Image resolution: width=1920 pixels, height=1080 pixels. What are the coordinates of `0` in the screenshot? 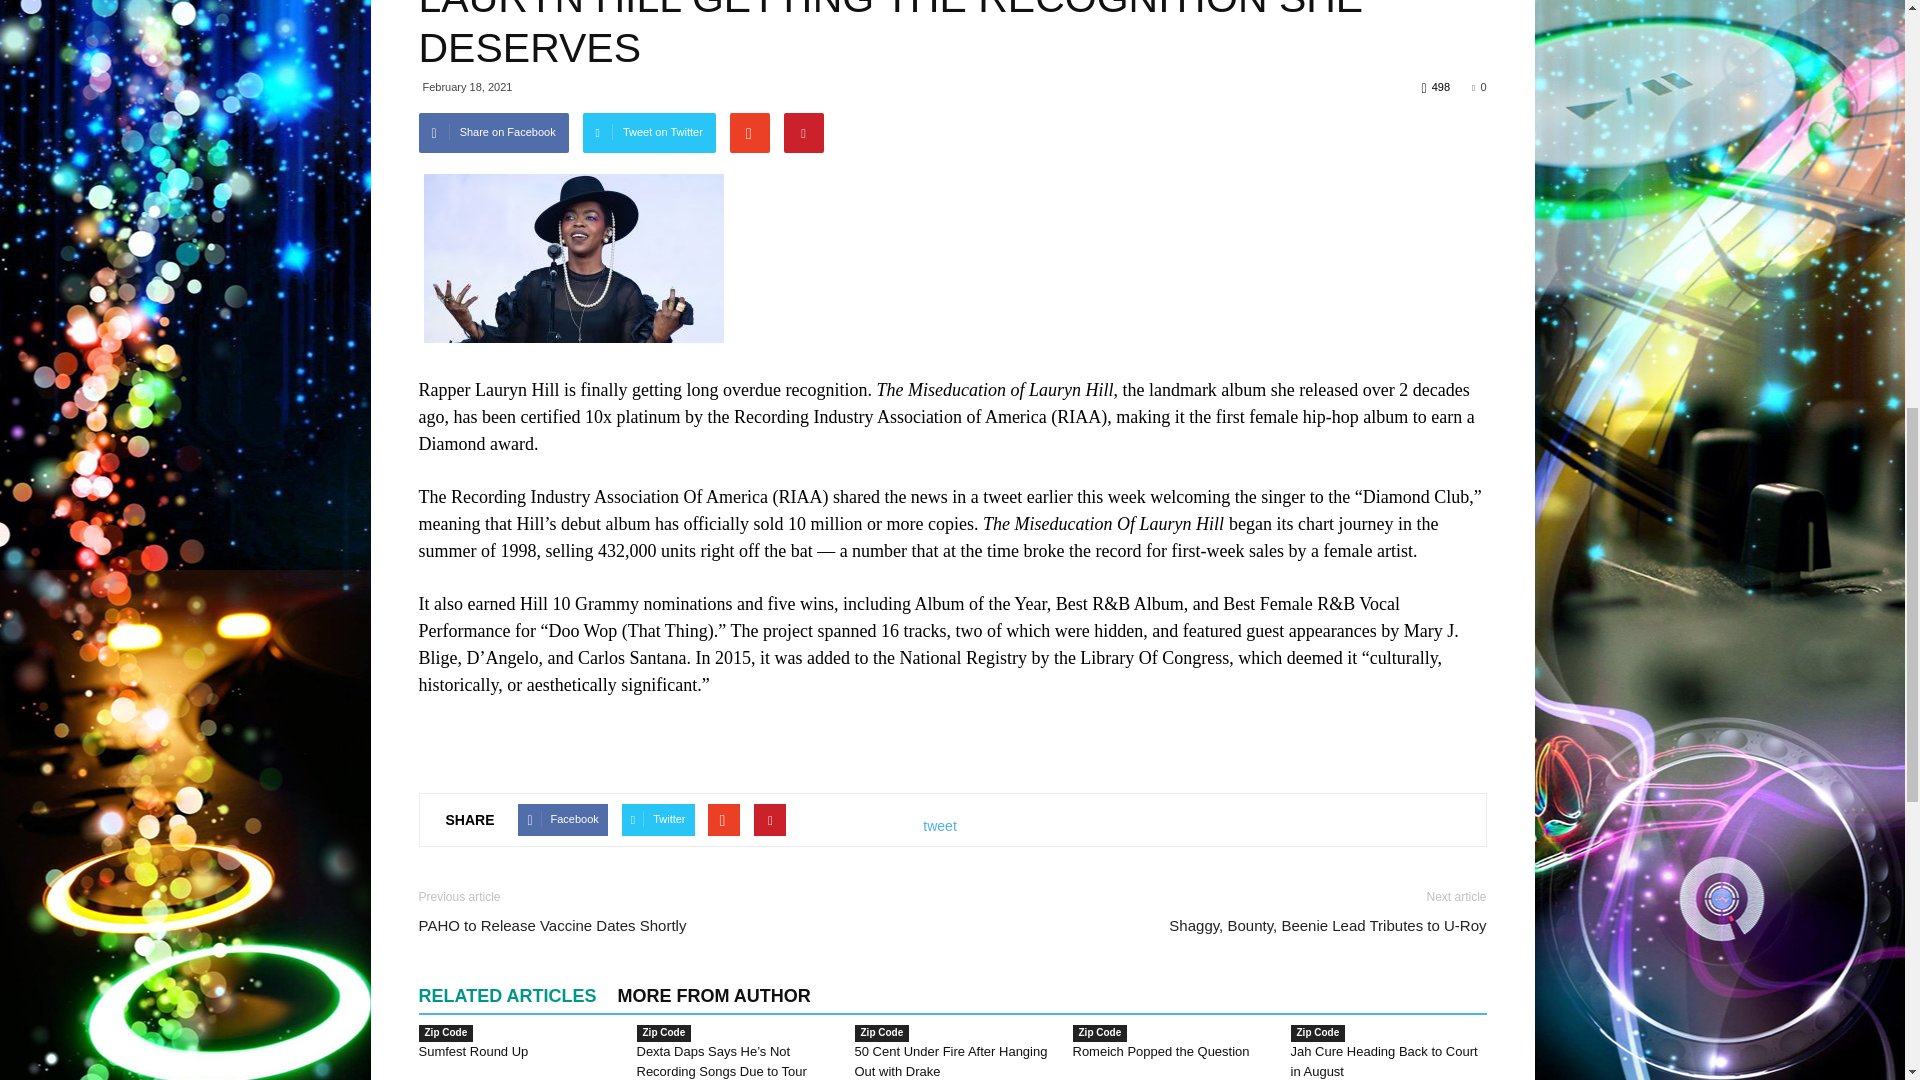 It's located at (1479, 86).